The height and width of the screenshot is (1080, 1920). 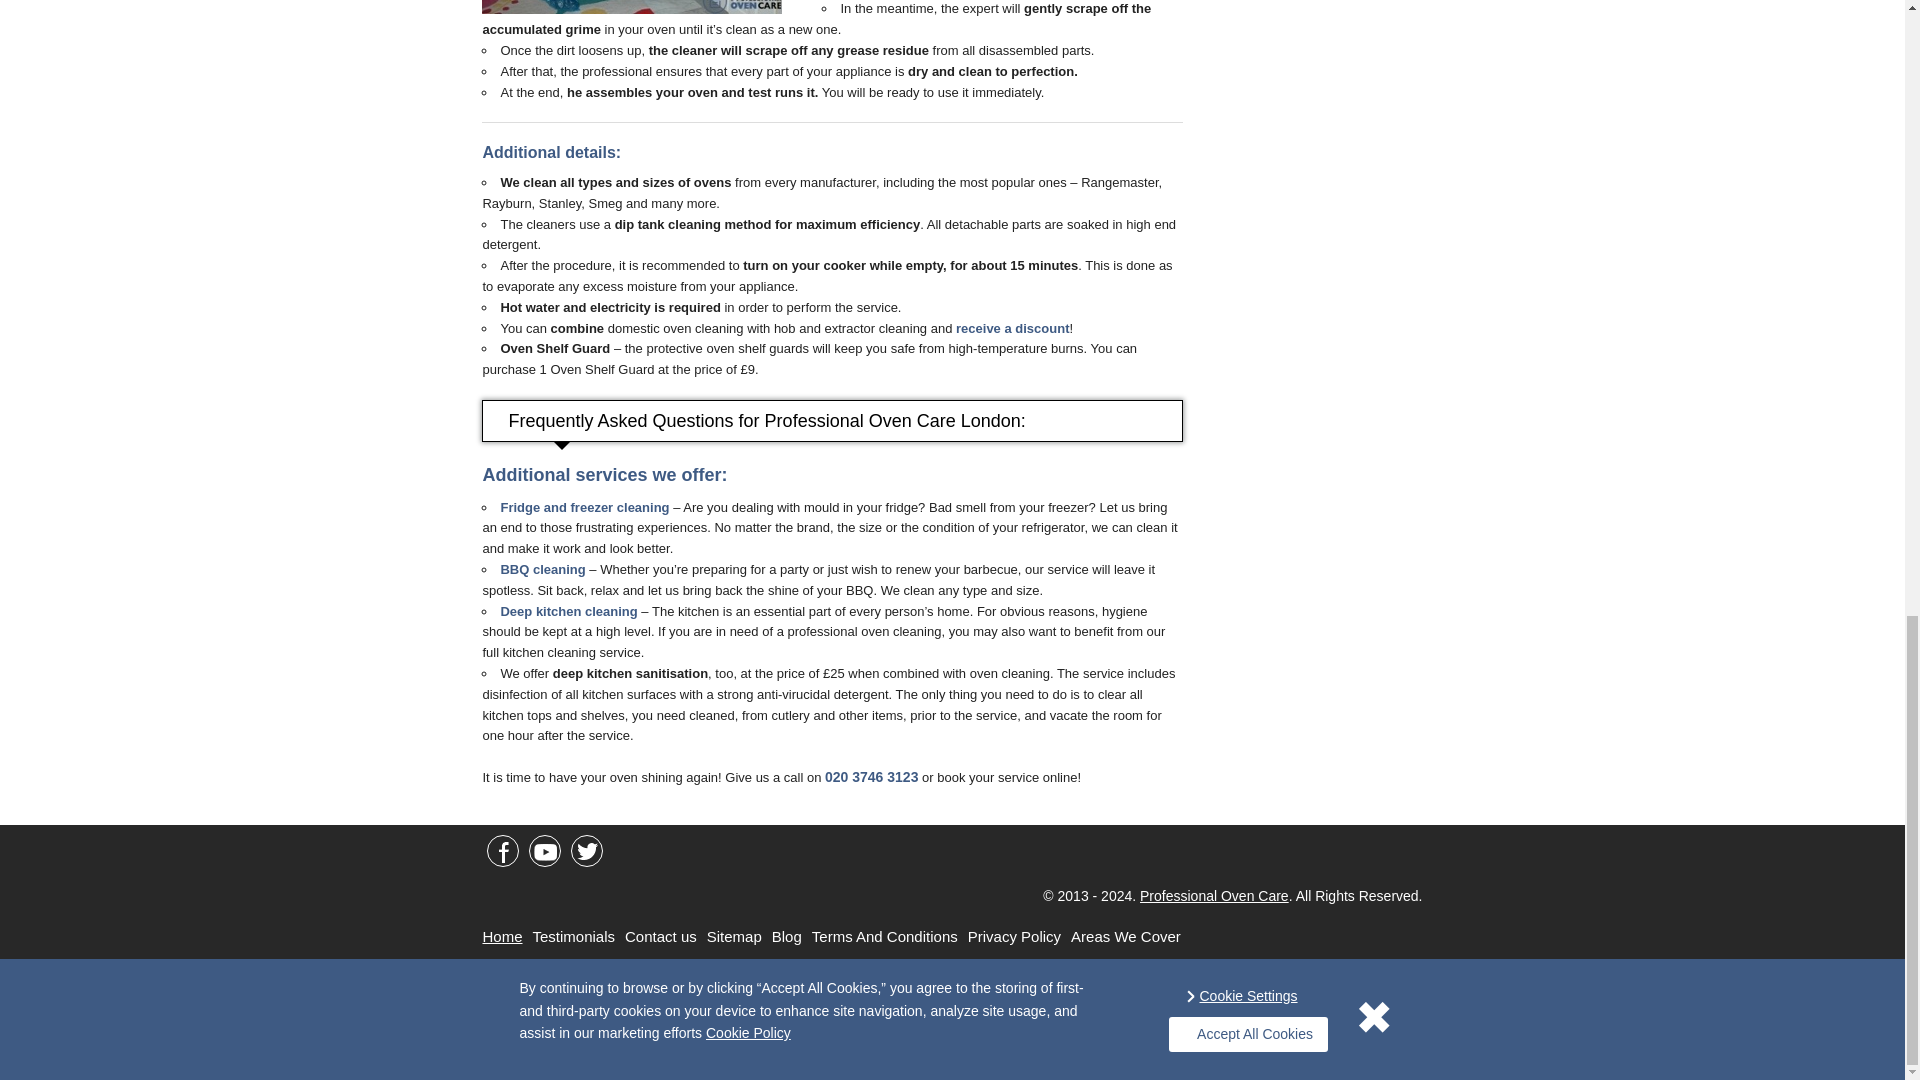 I want to click on Fridge and freezer cleaning, so click(x=584, y=508).